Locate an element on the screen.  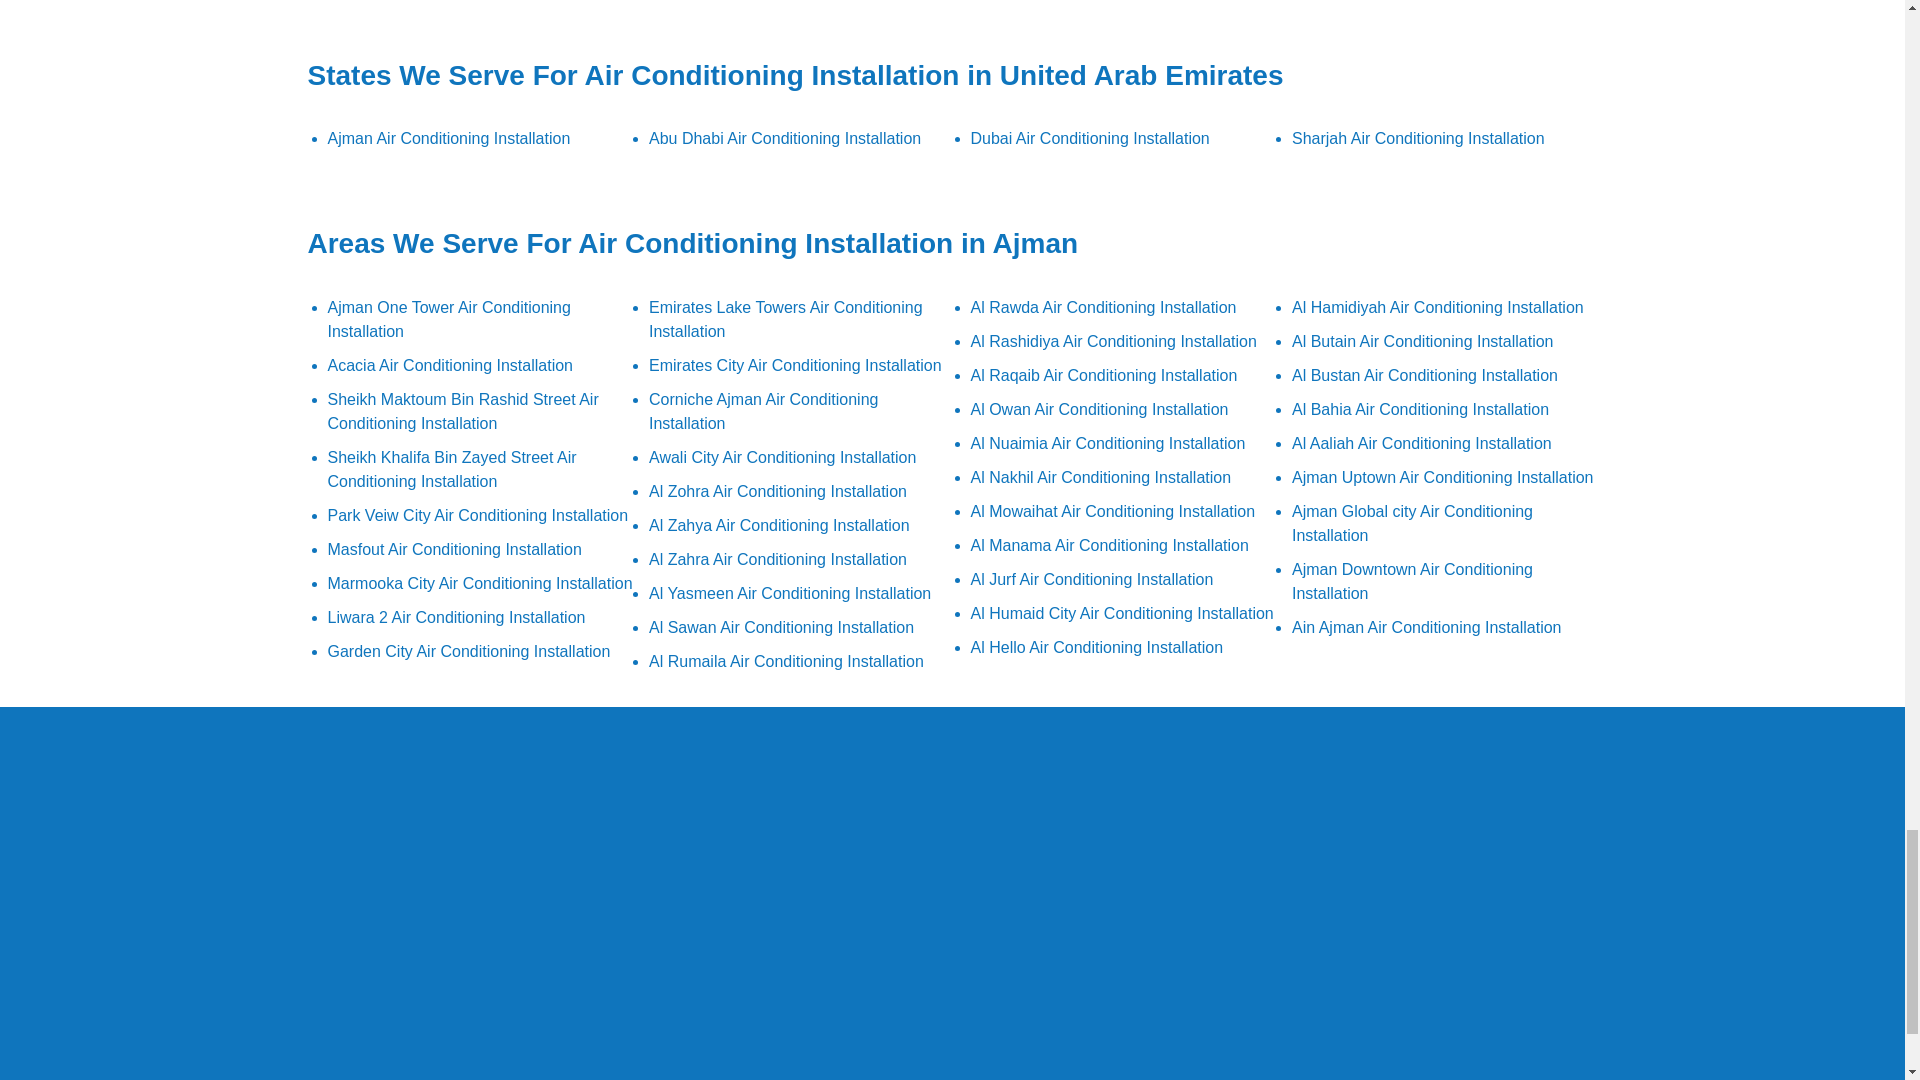
Acacia Air Conditioning Installation is located at coordinates (450, 365).